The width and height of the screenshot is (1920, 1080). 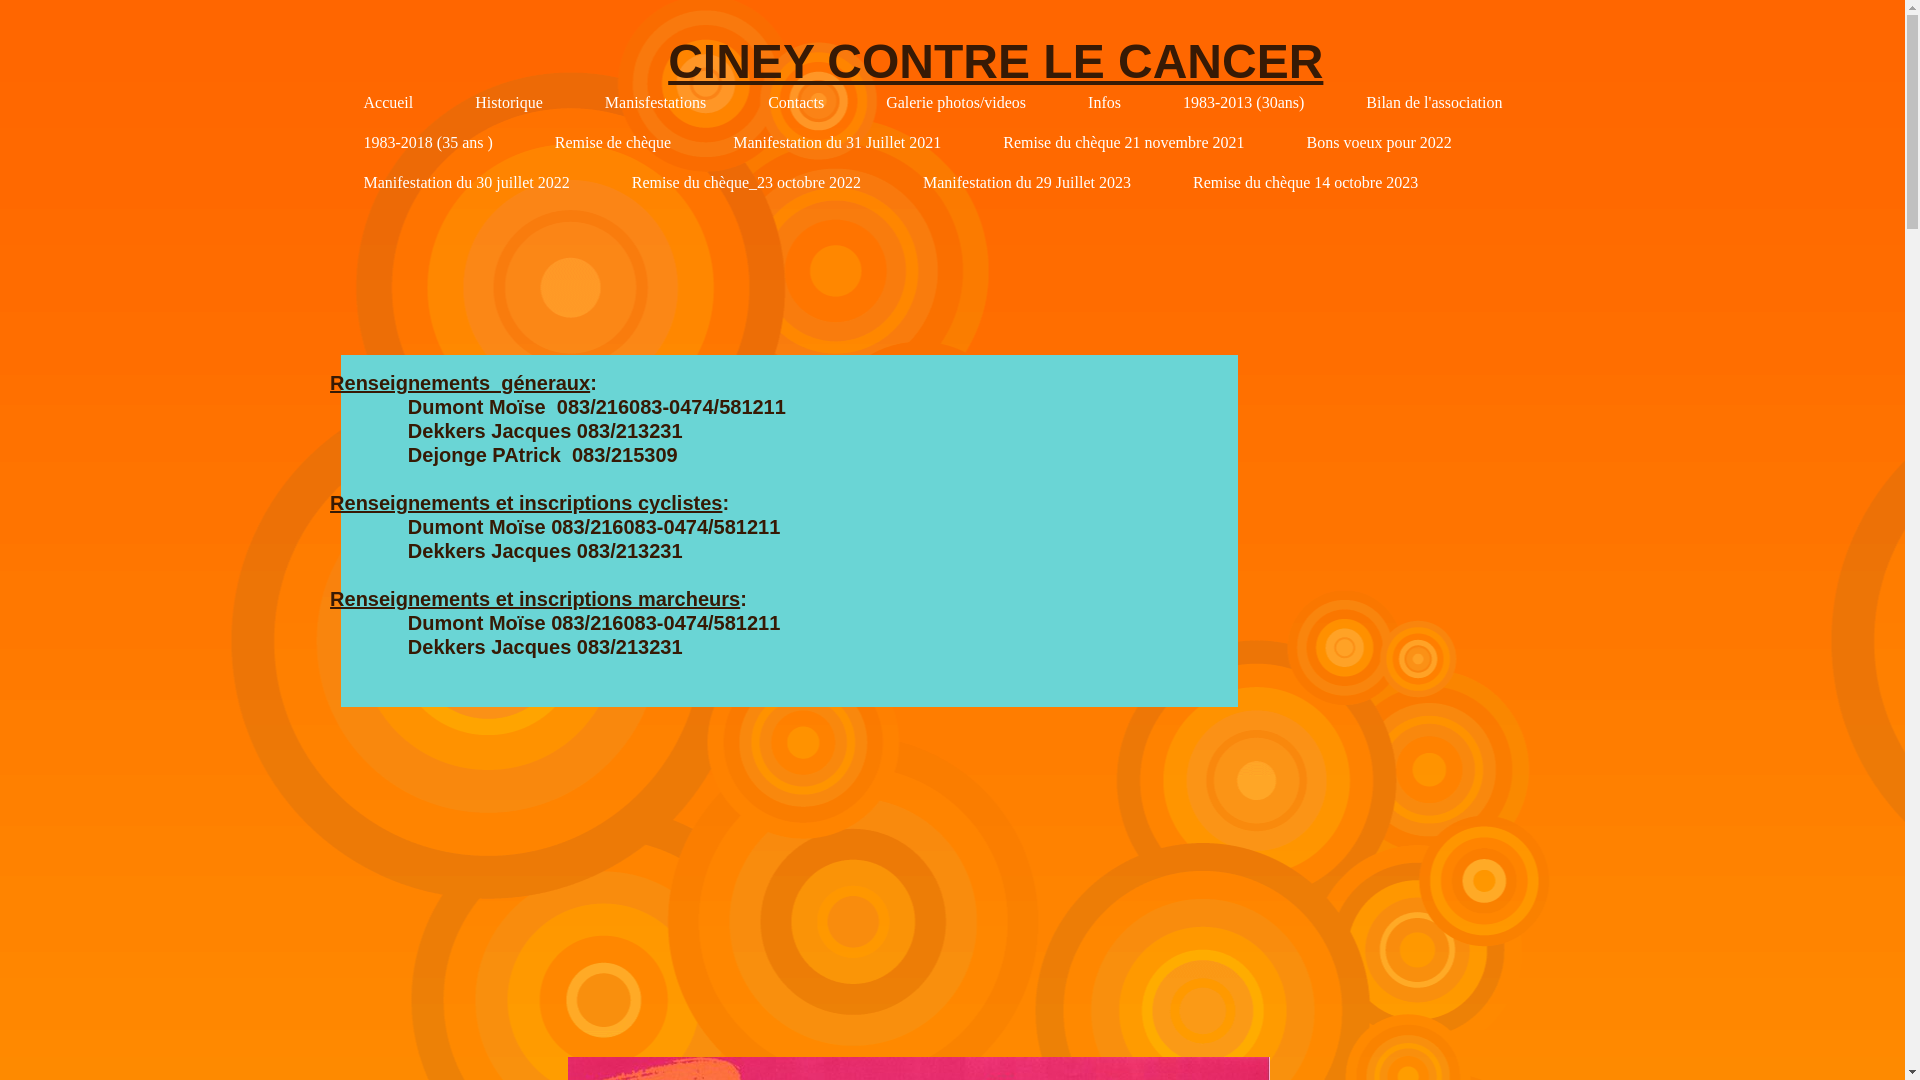 What do you see at coordinates (837, 142) in the screenshot?
I see `Manifestation du 31 Juillet 2021` at bounding box center [837, 142].